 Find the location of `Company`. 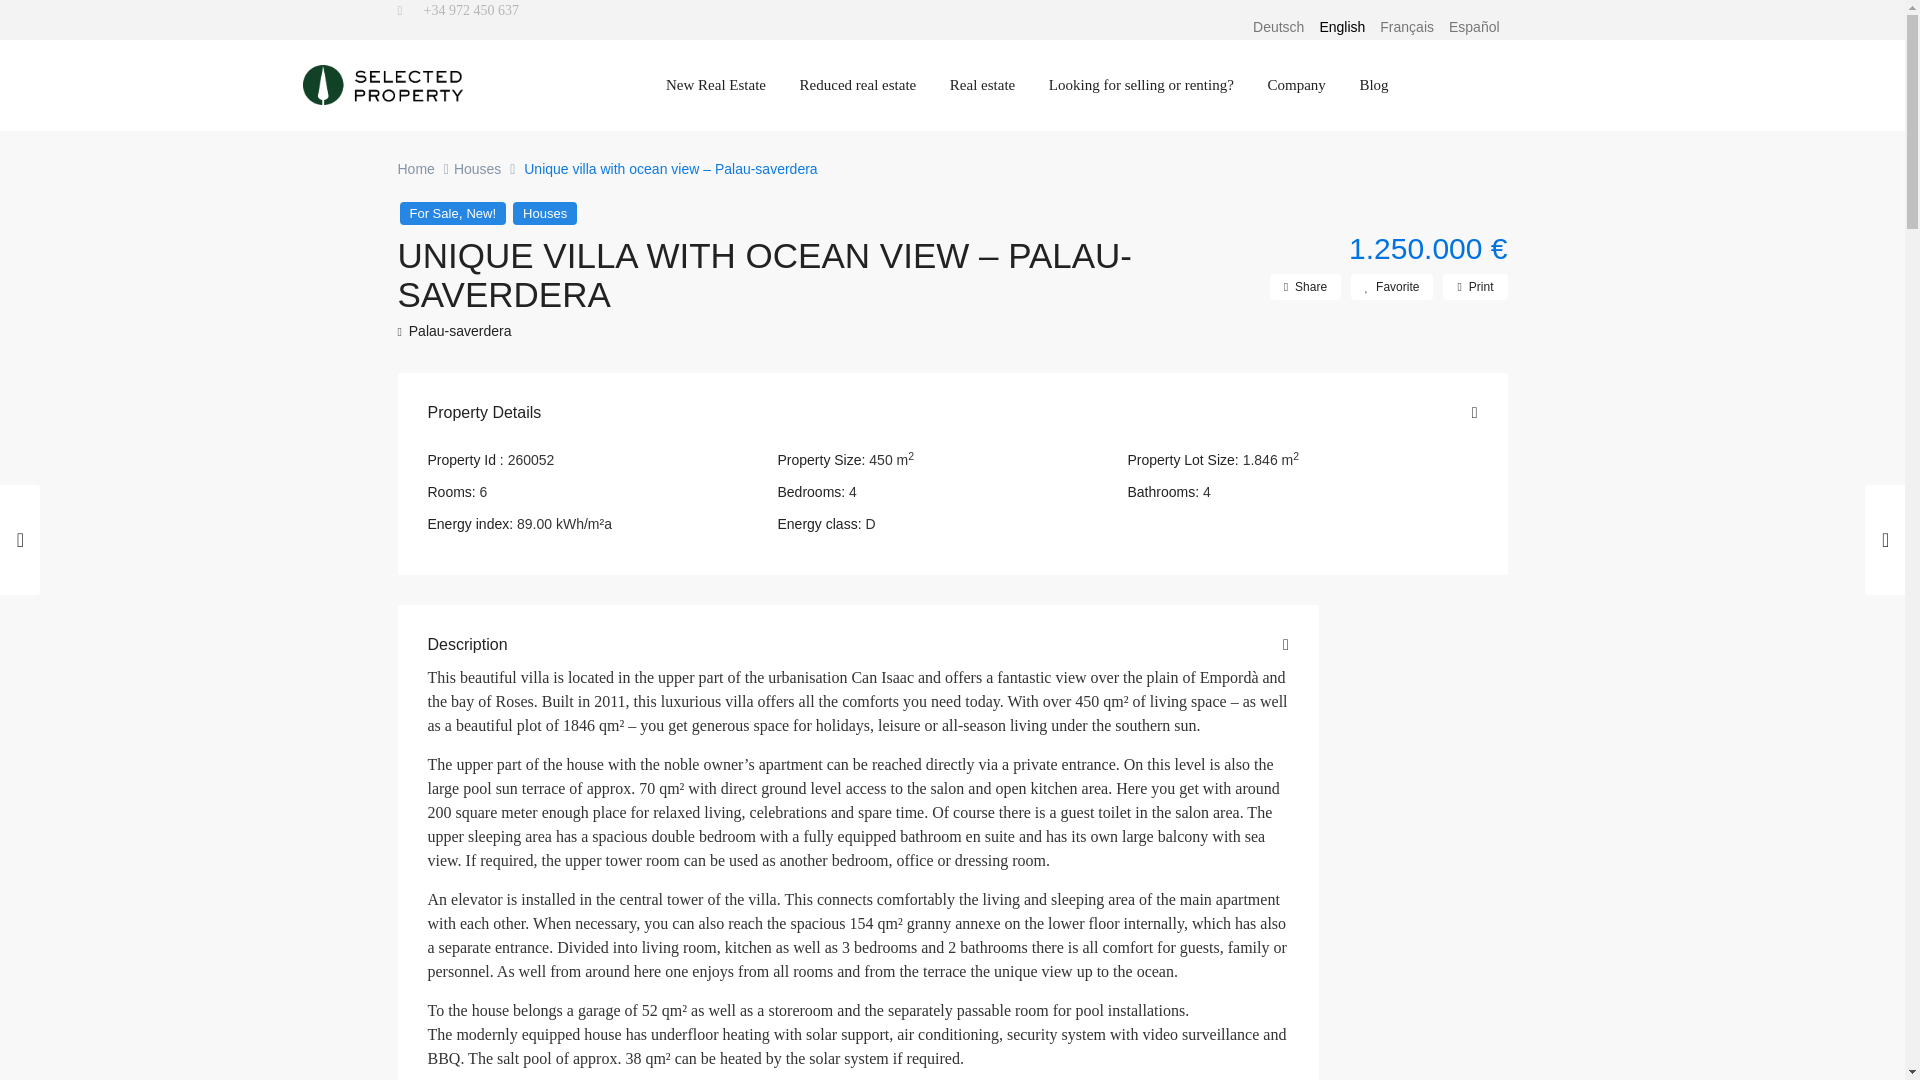

Company is located at coordinates (1296, 84).